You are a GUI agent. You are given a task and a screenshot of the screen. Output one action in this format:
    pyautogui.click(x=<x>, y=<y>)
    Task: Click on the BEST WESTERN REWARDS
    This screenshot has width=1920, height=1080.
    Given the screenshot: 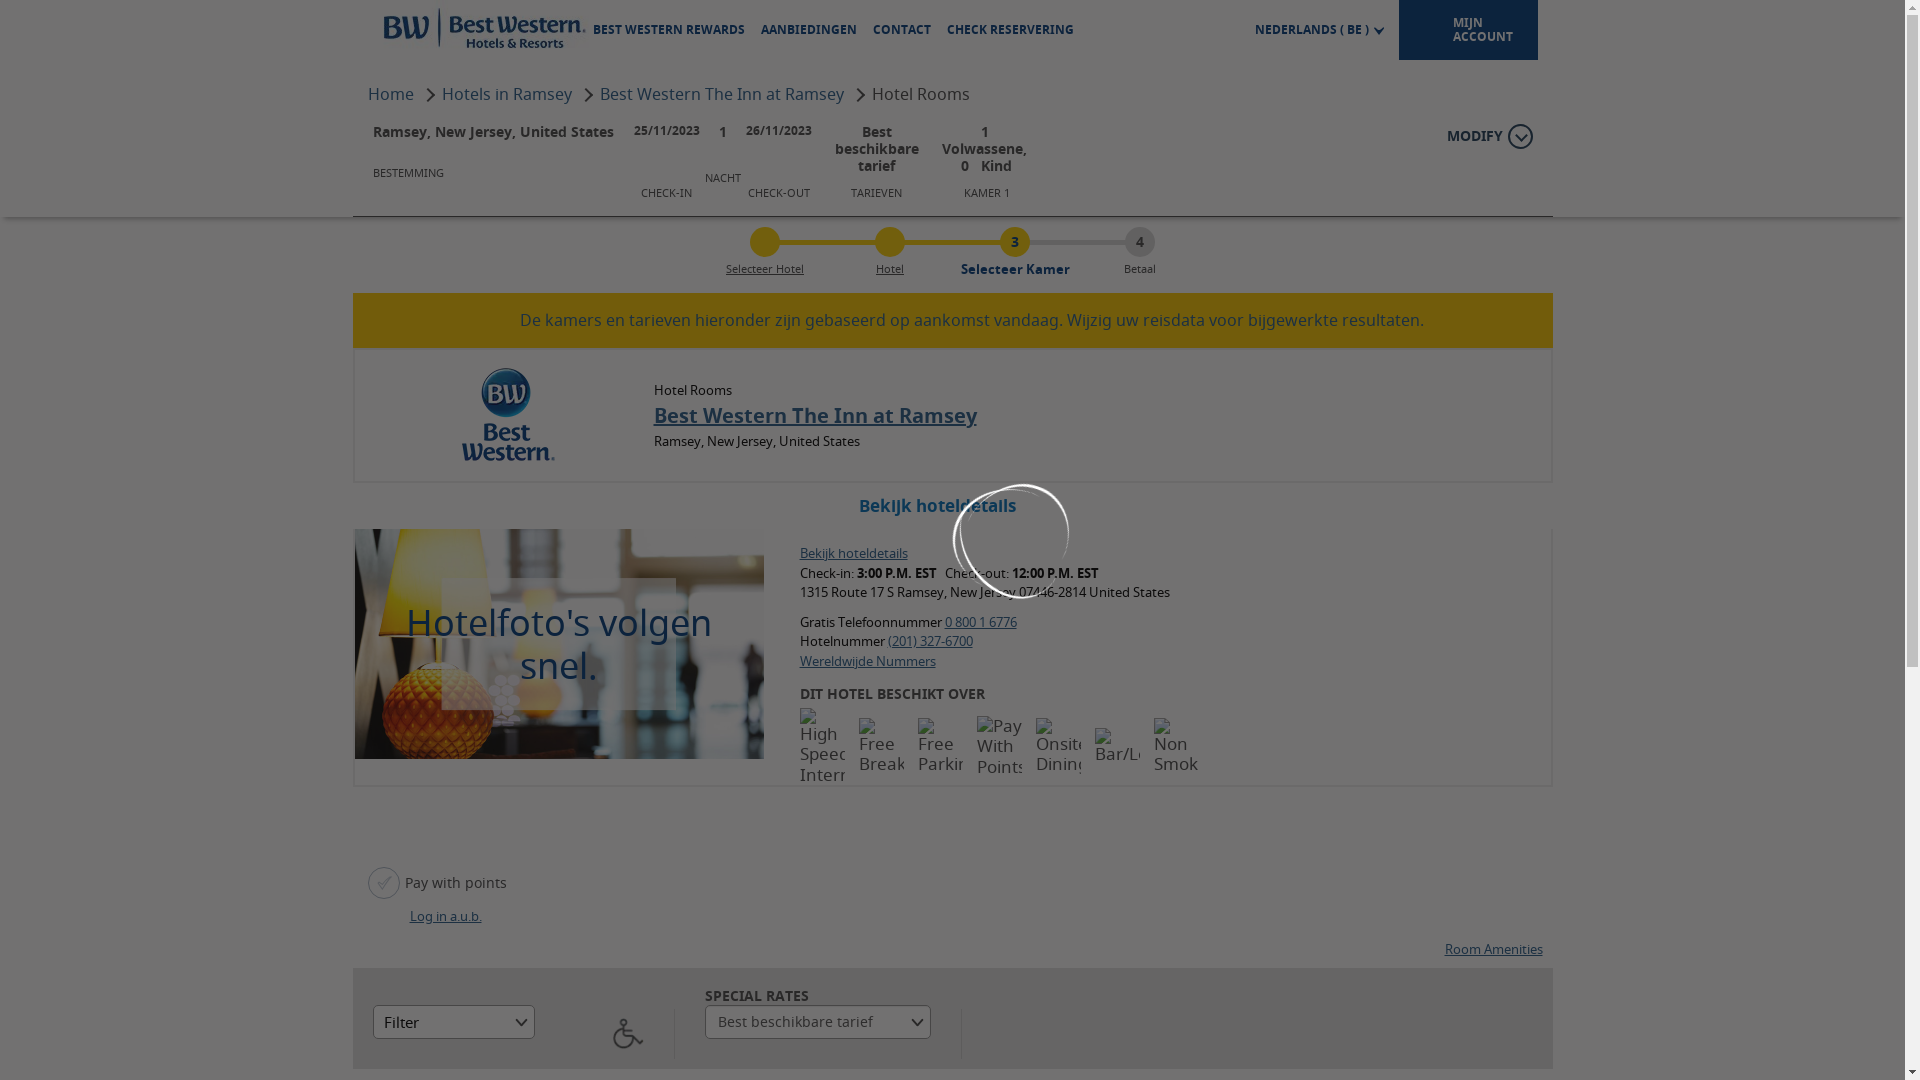 What is the action you would take?
    pyautogui.click(x=669, y=30)
    